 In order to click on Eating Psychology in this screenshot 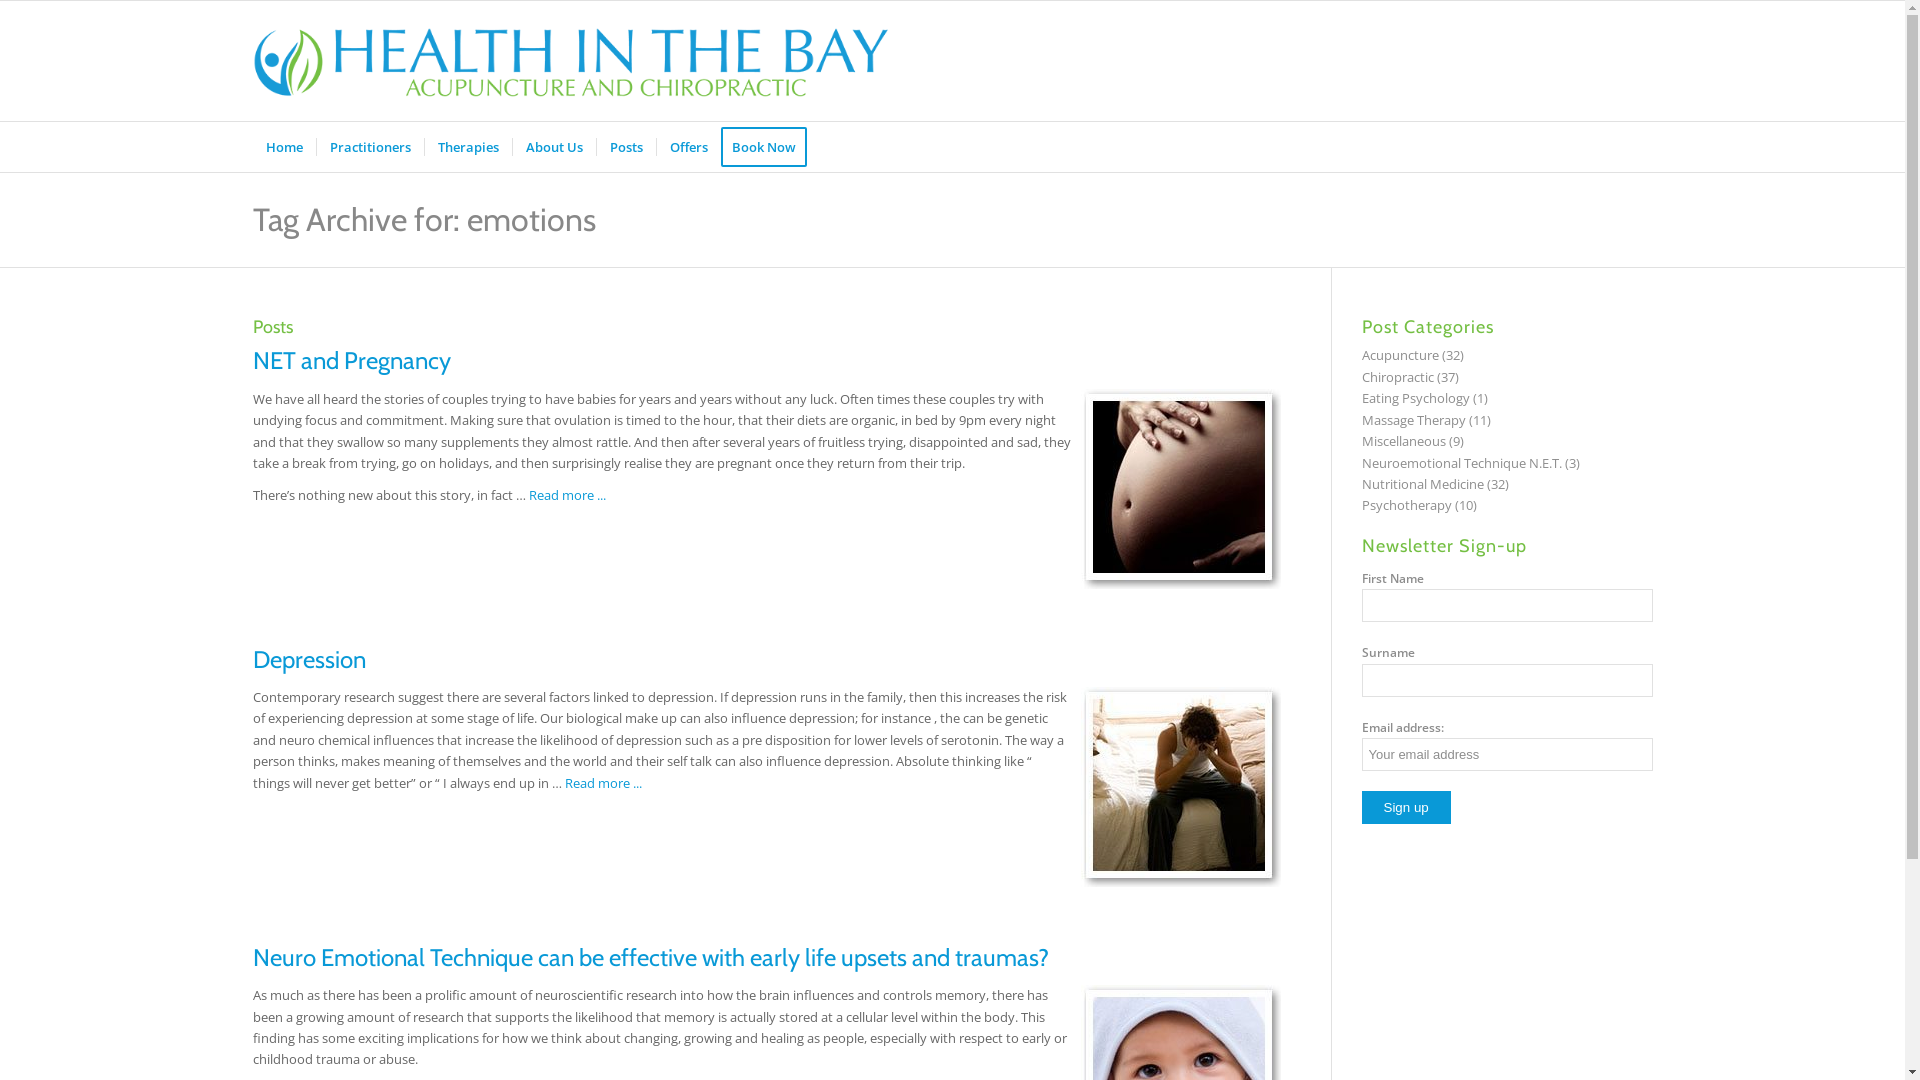, I will do `click(1416, 398)`.